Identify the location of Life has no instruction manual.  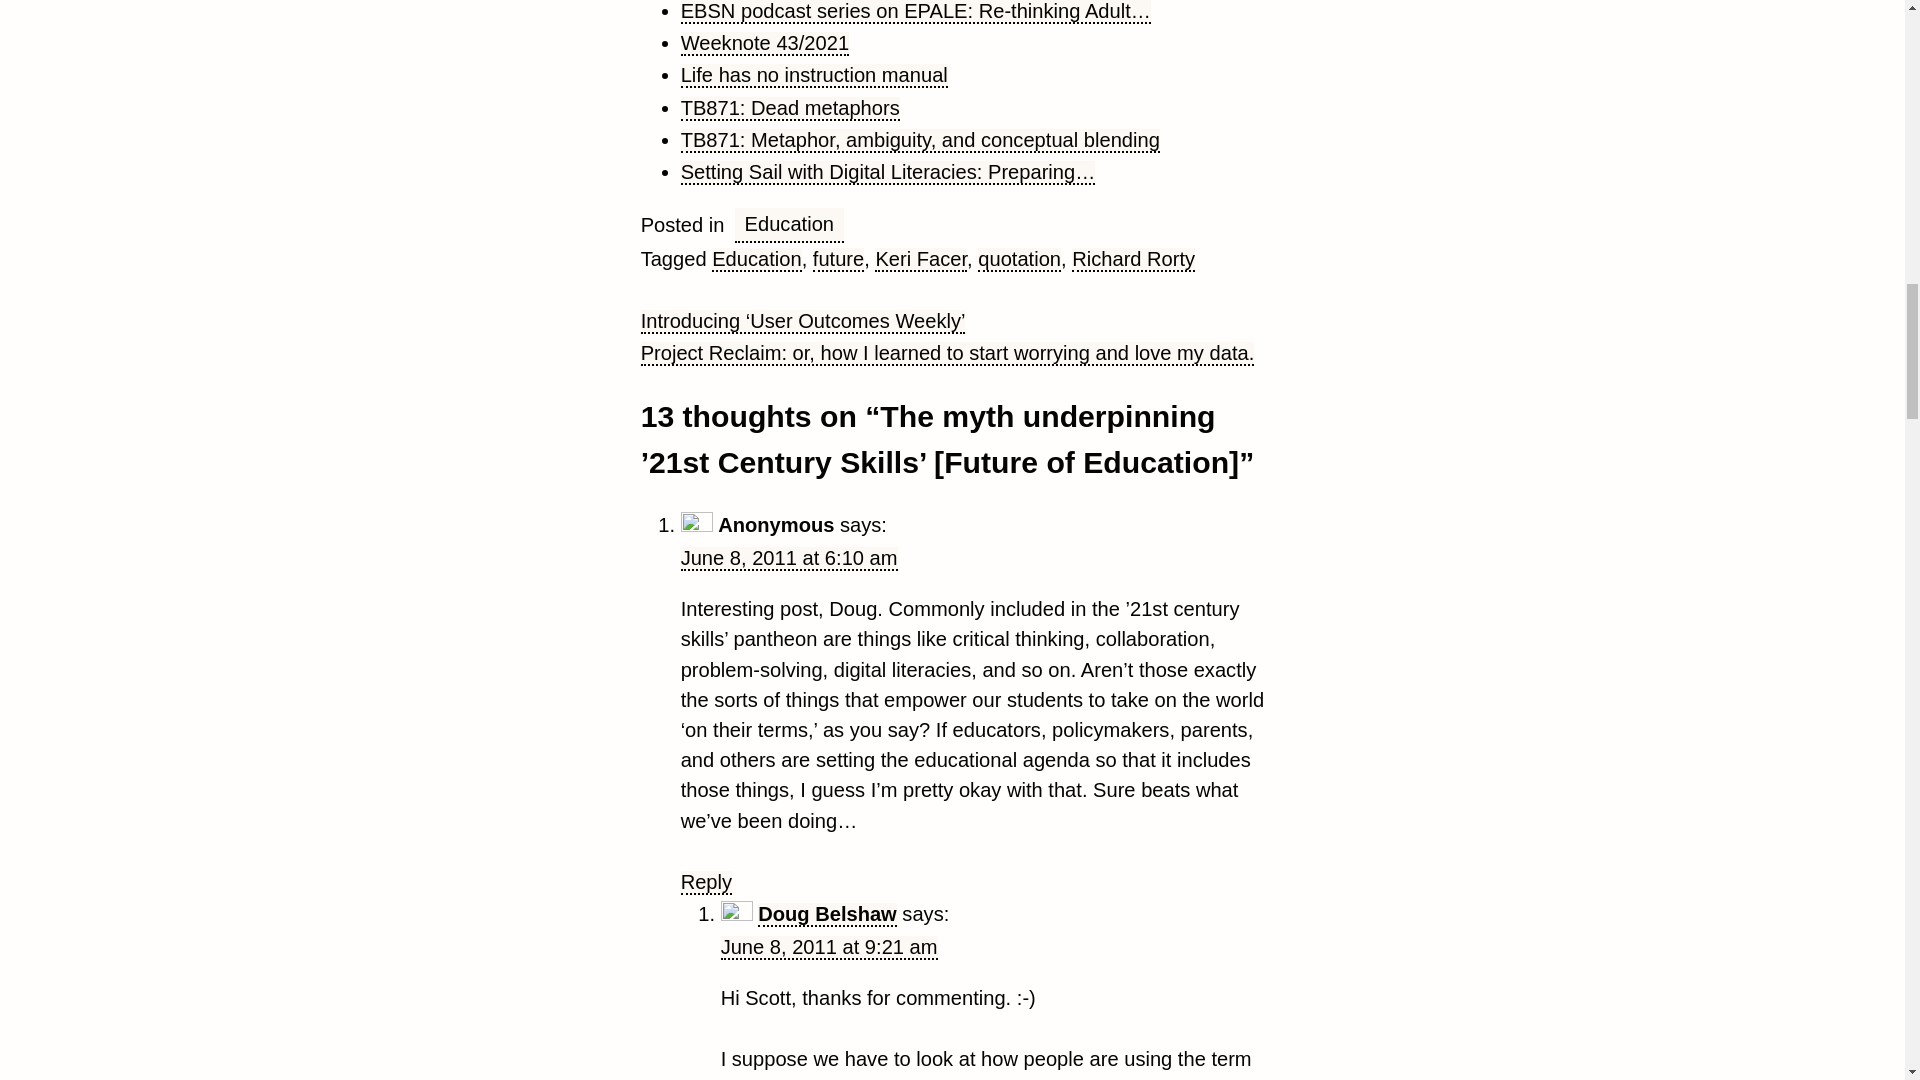
(814, 75).